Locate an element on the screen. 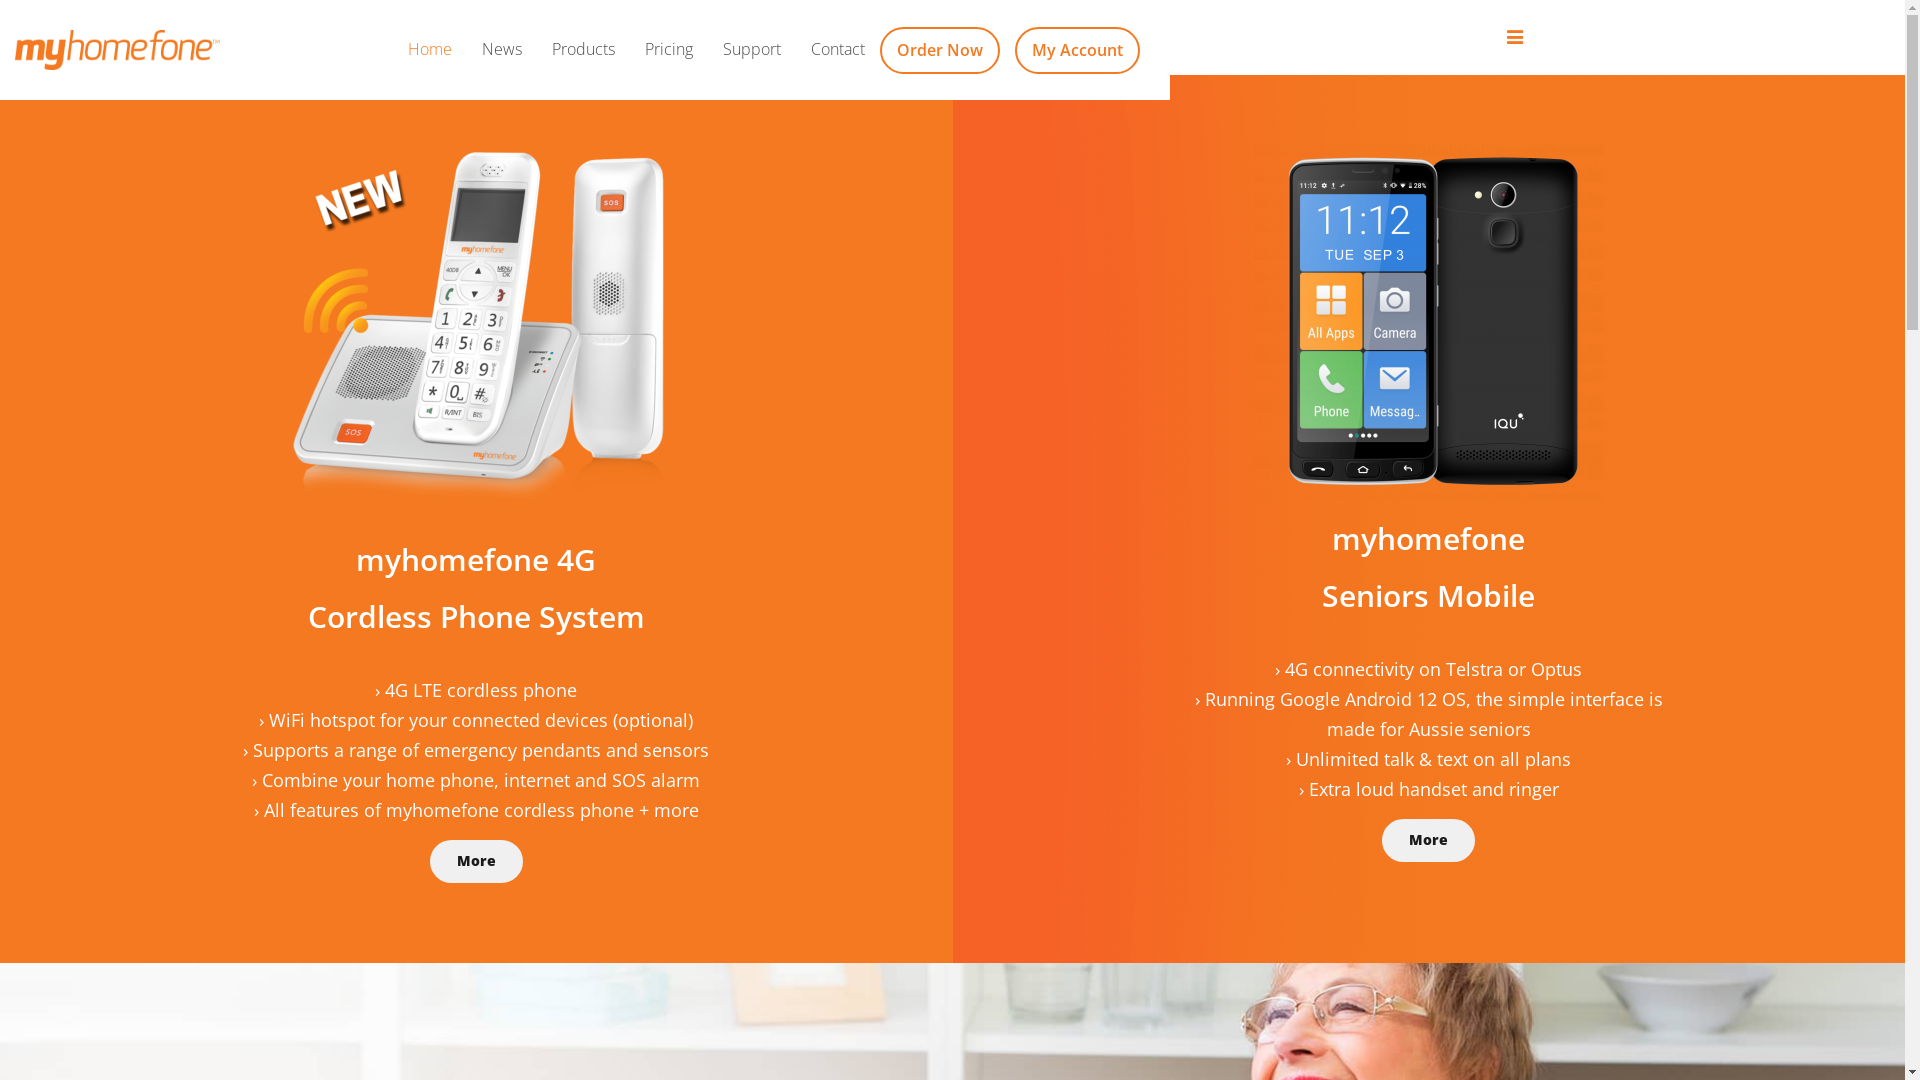 The width and height of the screenshot is (1920, 1080). More is located at coordinates (1428, 840).